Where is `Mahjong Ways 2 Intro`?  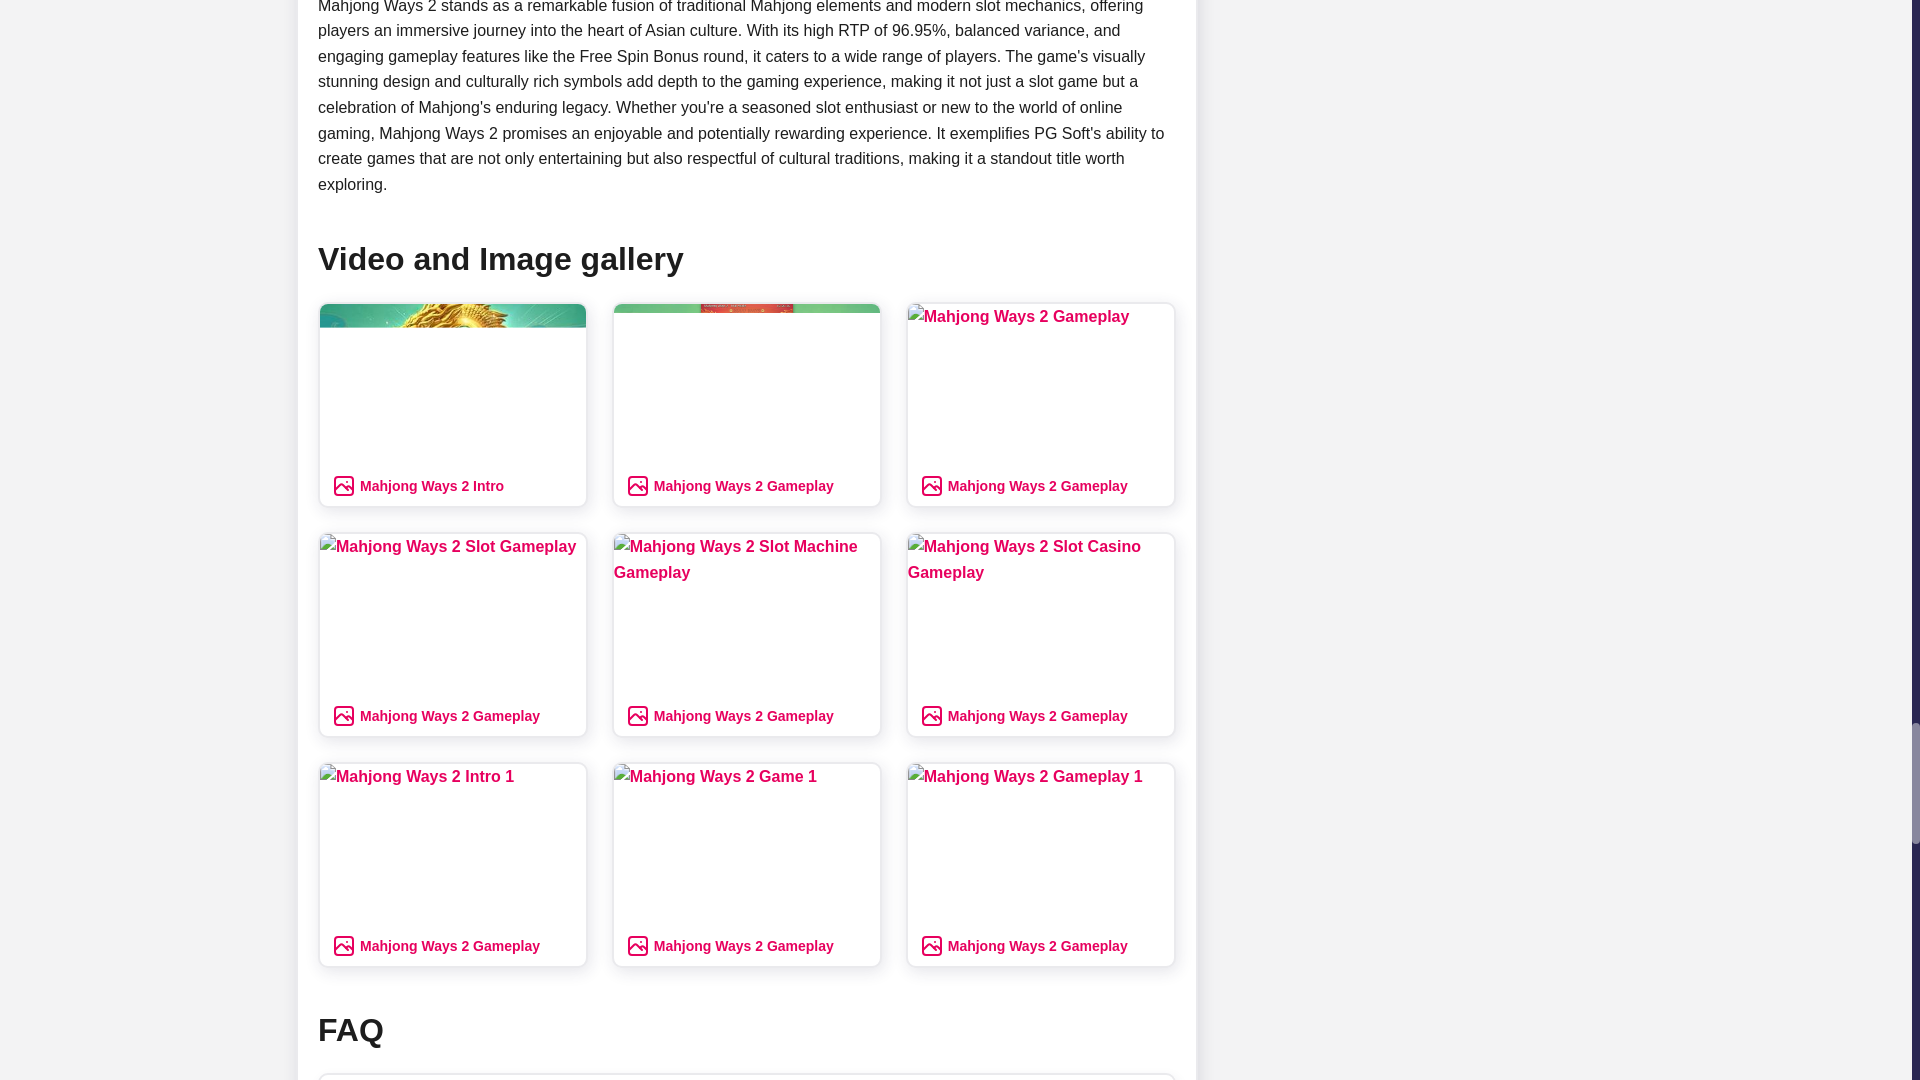
Mahjong Ways 2 Intro is located at coordinates (452, 384).